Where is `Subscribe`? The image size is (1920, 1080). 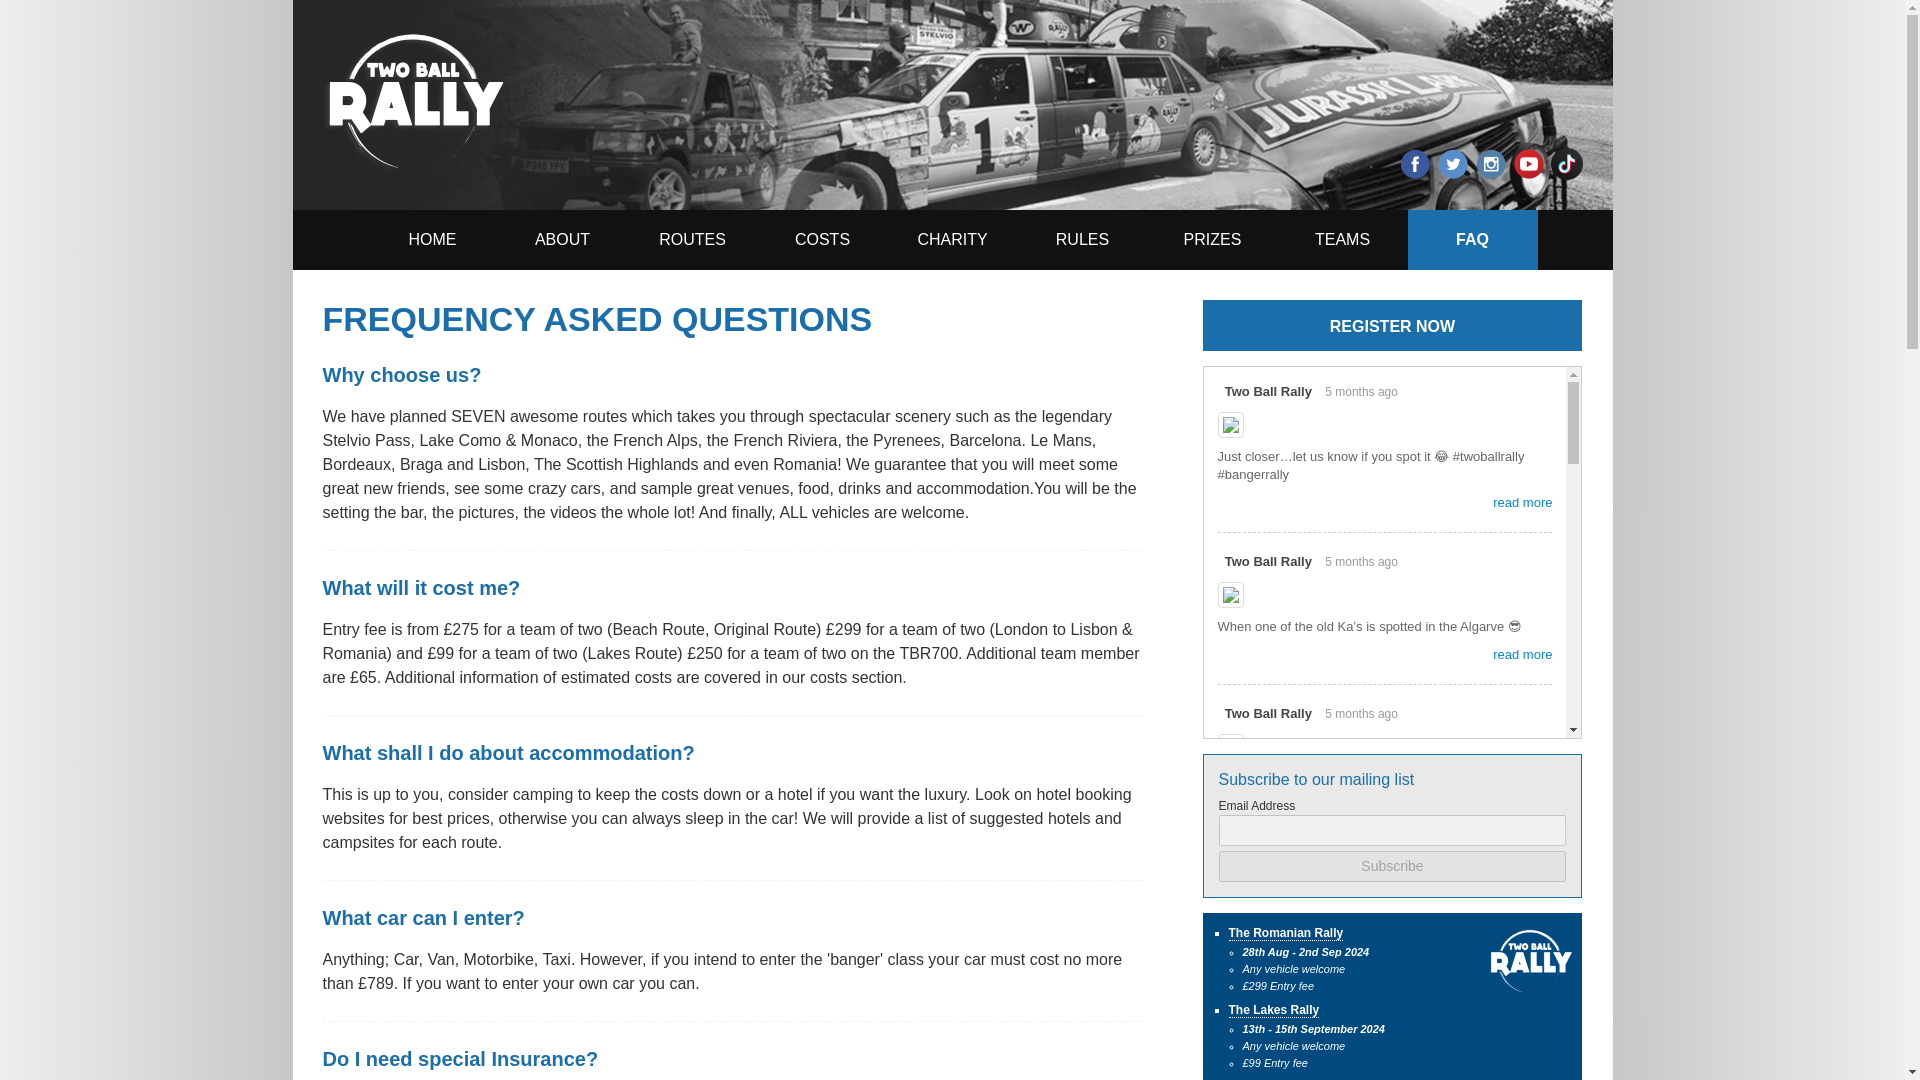 Subscribe is located at coordinates (1392, 866).